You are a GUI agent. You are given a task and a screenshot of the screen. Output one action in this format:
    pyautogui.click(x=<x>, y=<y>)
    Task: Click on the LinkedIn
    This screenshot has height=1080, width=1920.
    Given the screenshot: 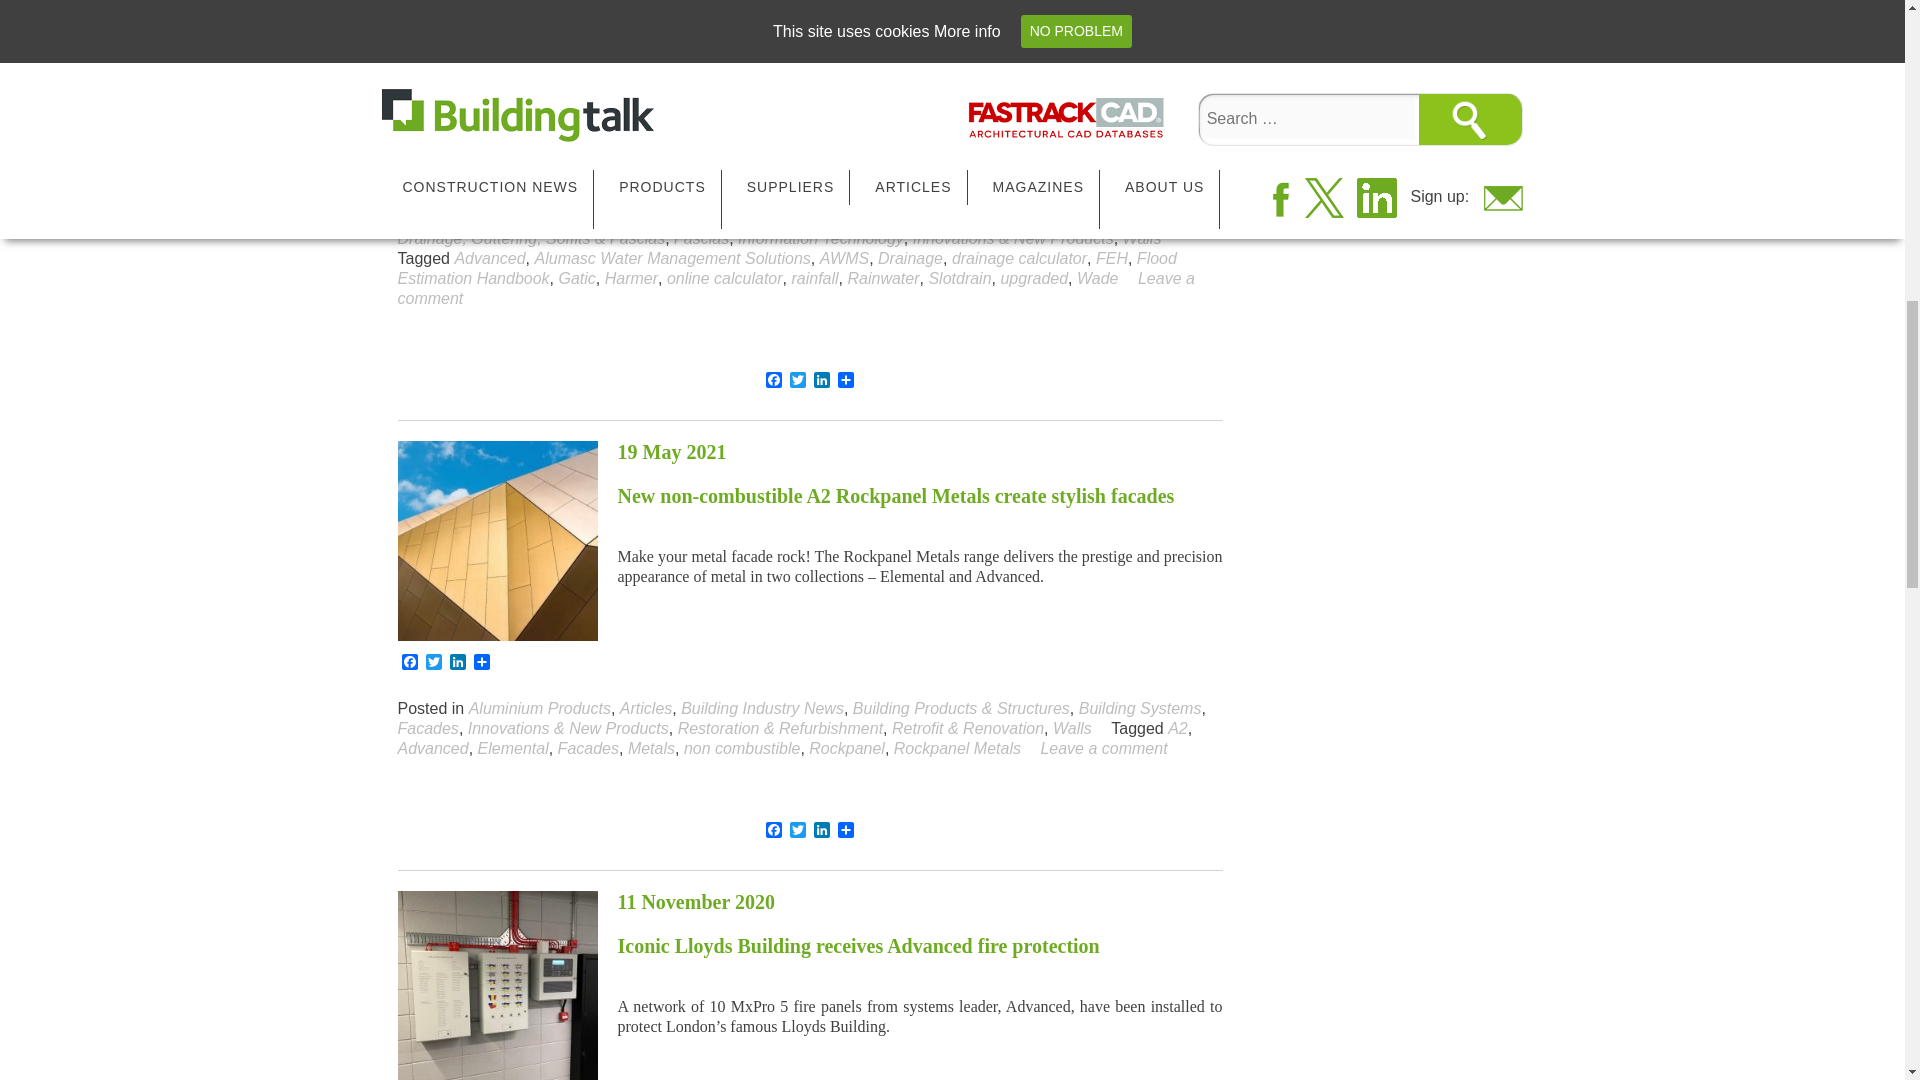 What is the action you would take?
    pyautogui.click(x=822, y=380)
    